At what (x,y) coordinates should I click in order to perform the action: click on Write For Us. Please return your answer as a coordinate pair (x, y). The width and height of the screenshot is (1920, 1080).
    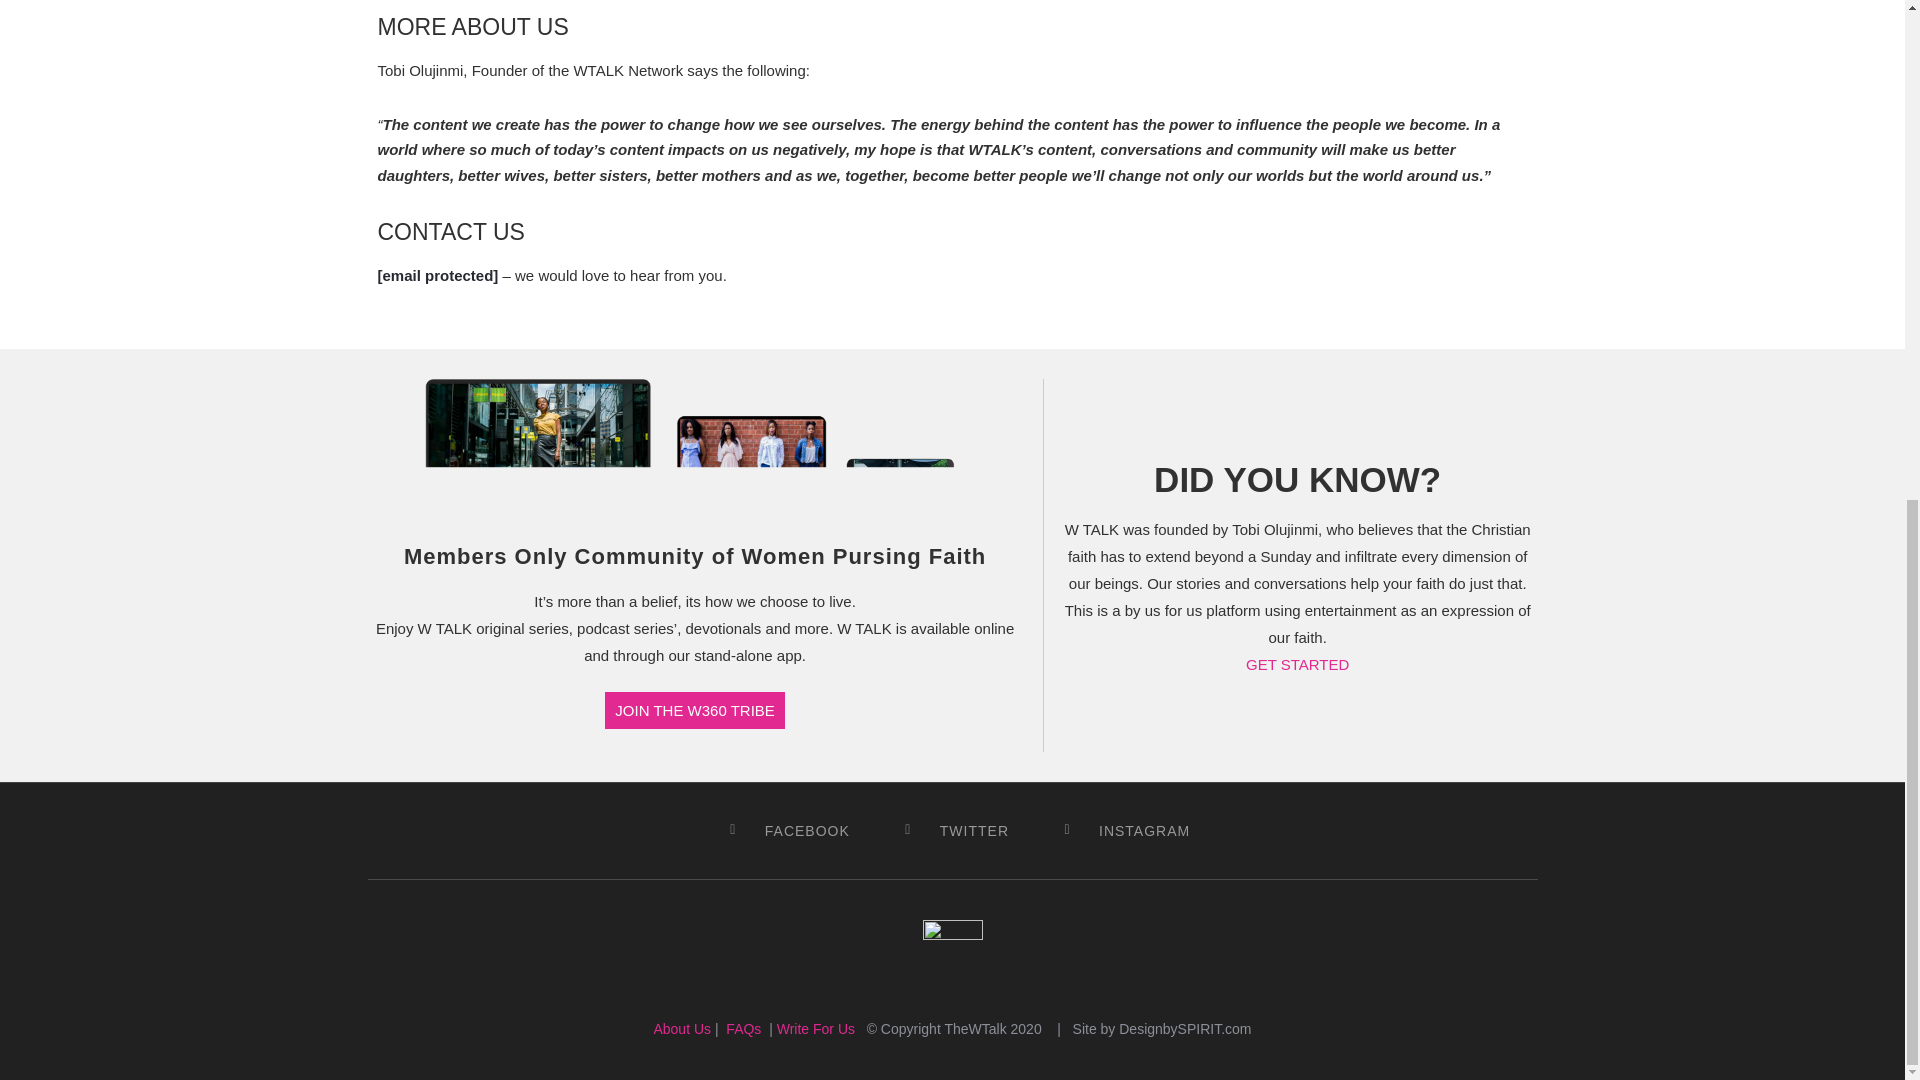
    Looking at the image, I should click on (816, 1028).